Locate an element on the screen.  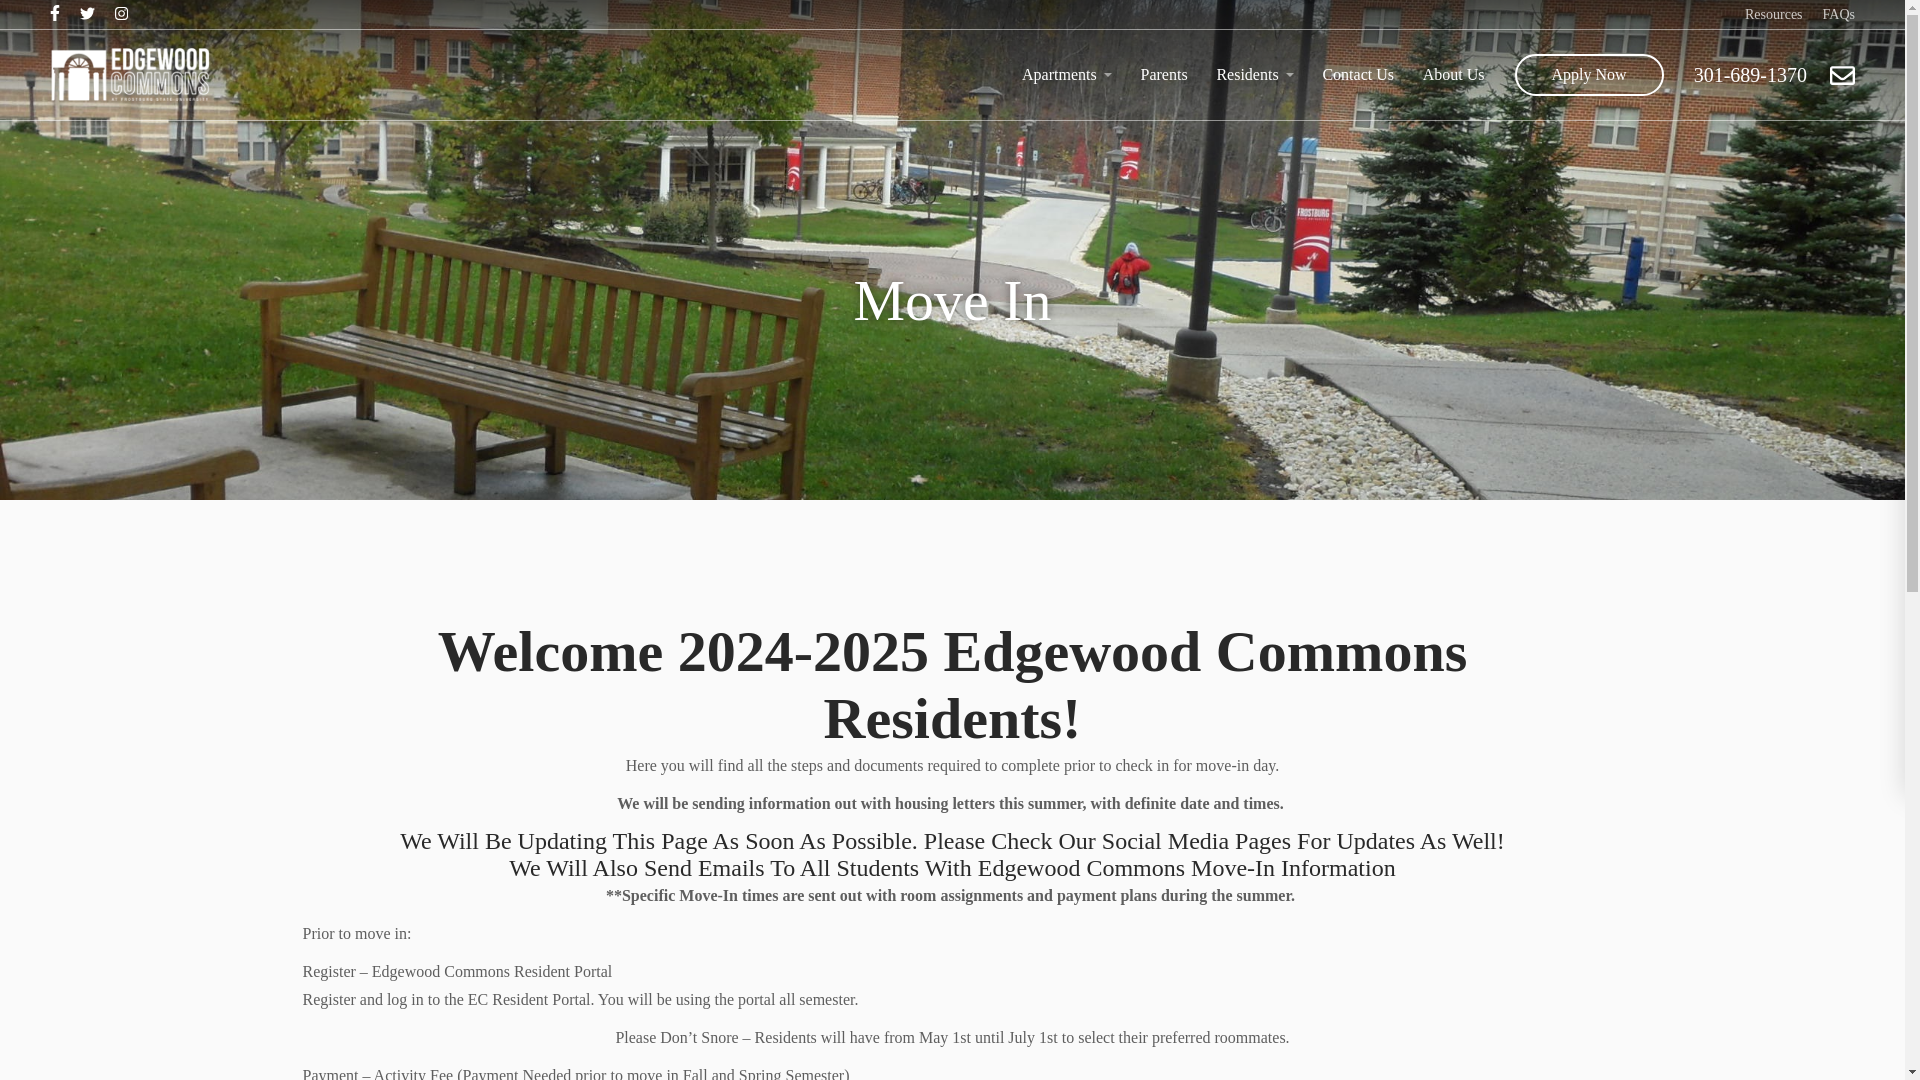
About Us is located at coordinates (1453, 74).